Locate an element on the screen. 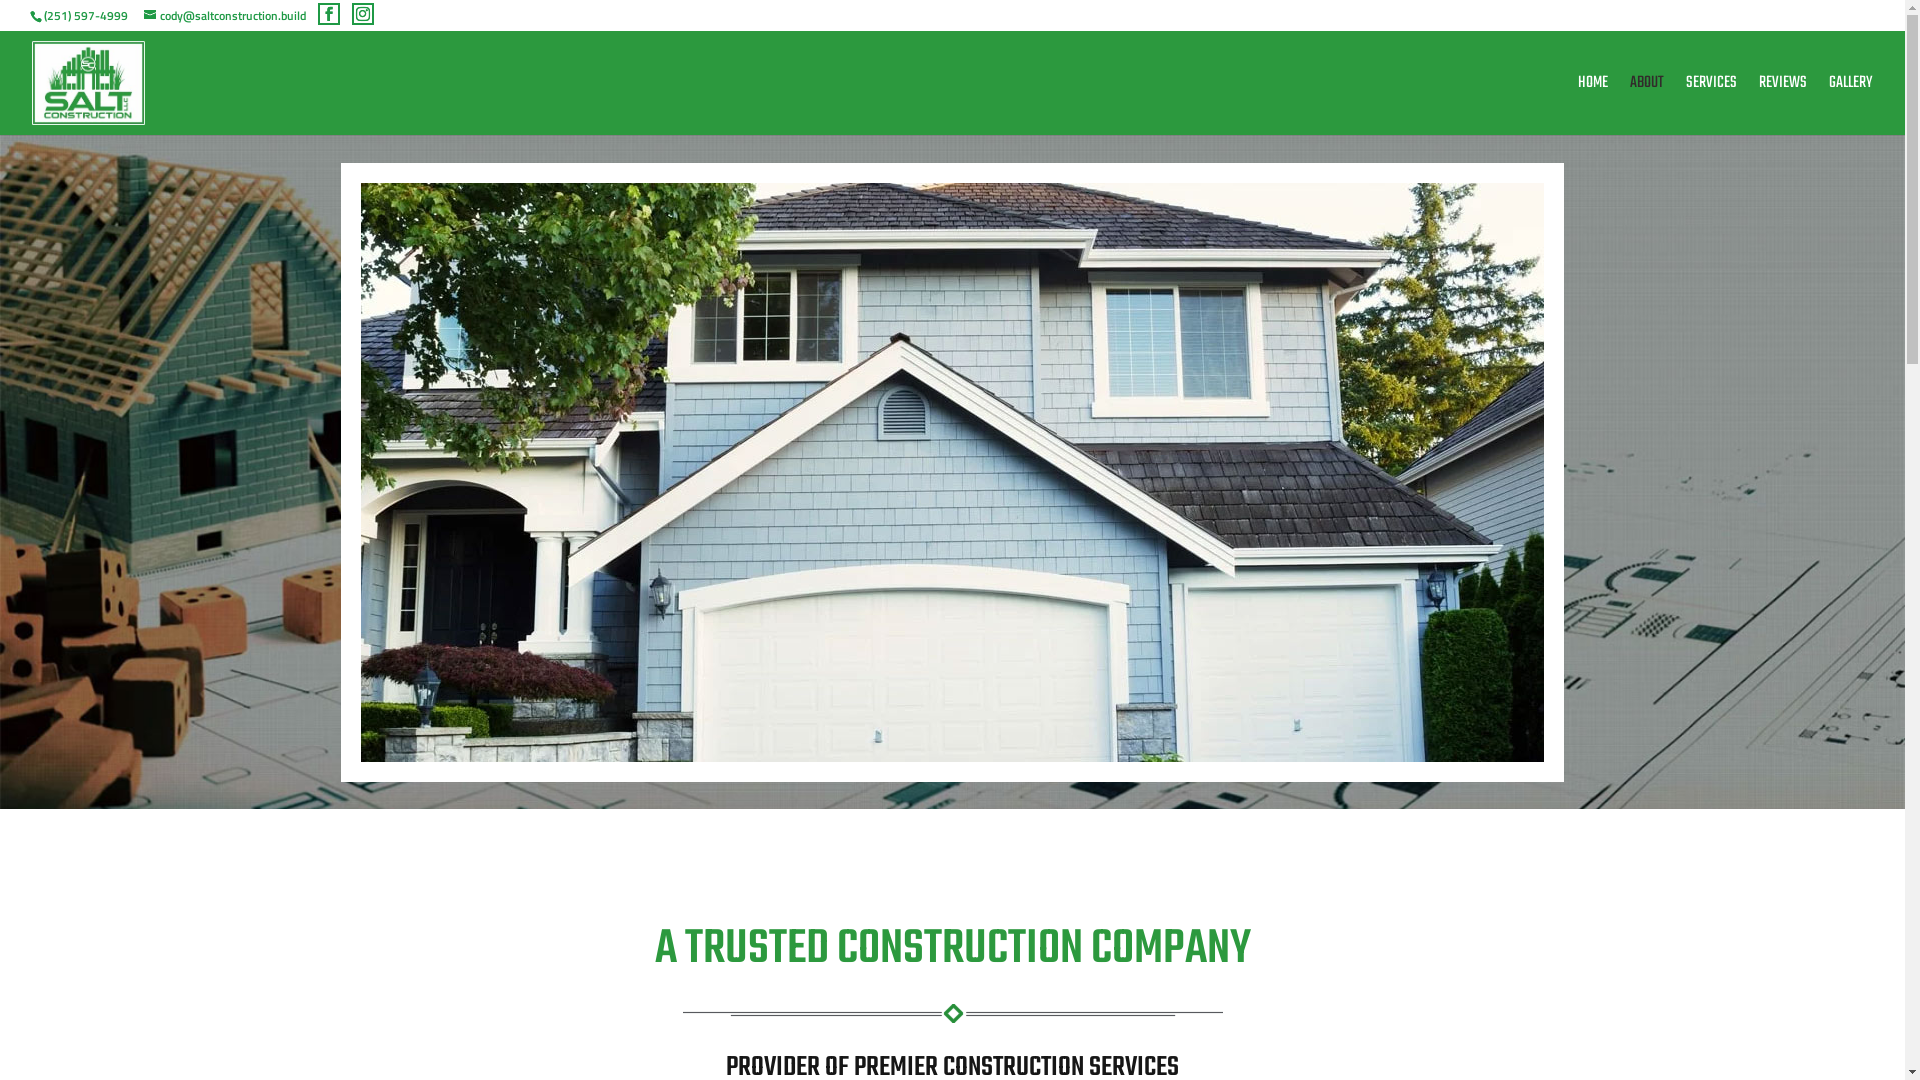  (251) 597-4999 is located at coordinates (86, 16).